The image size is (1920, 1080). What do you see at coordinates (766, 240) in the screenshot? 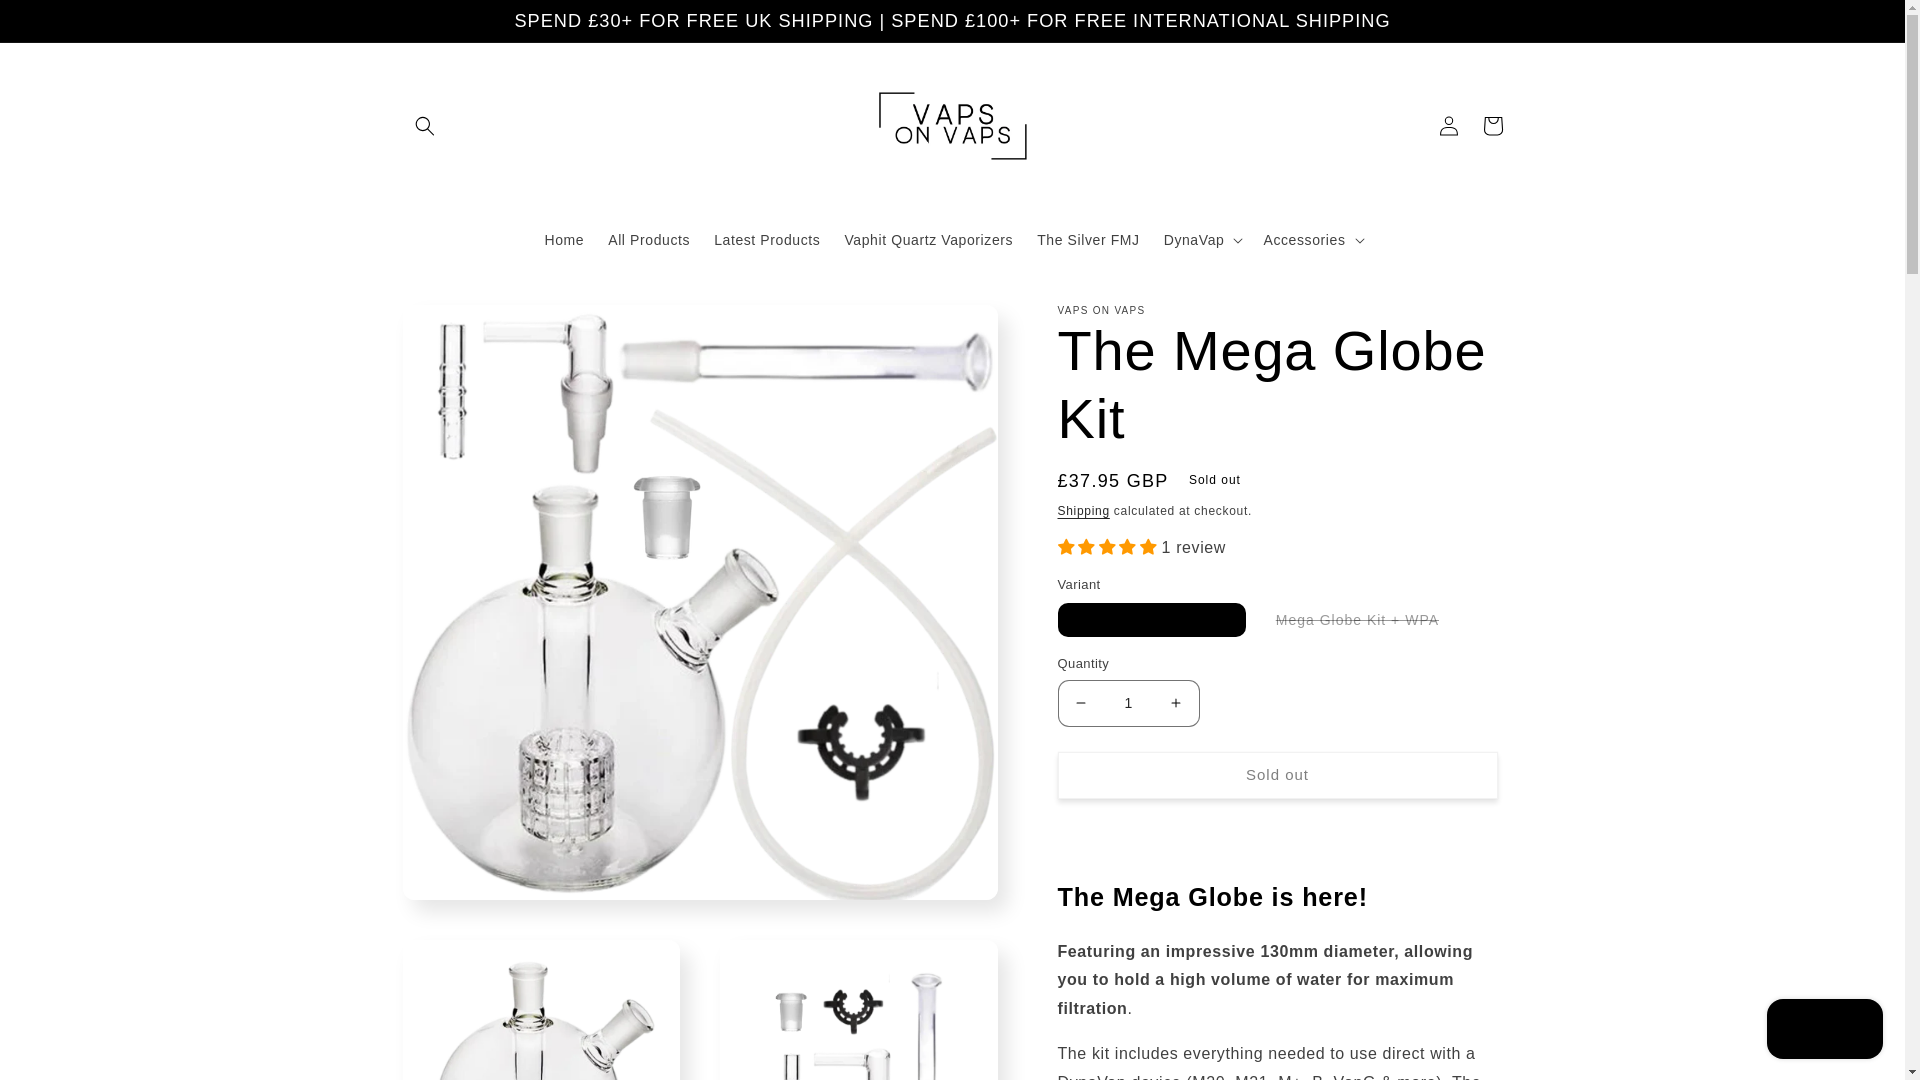
I see `Latest Products` at bounding box center [766, 240].